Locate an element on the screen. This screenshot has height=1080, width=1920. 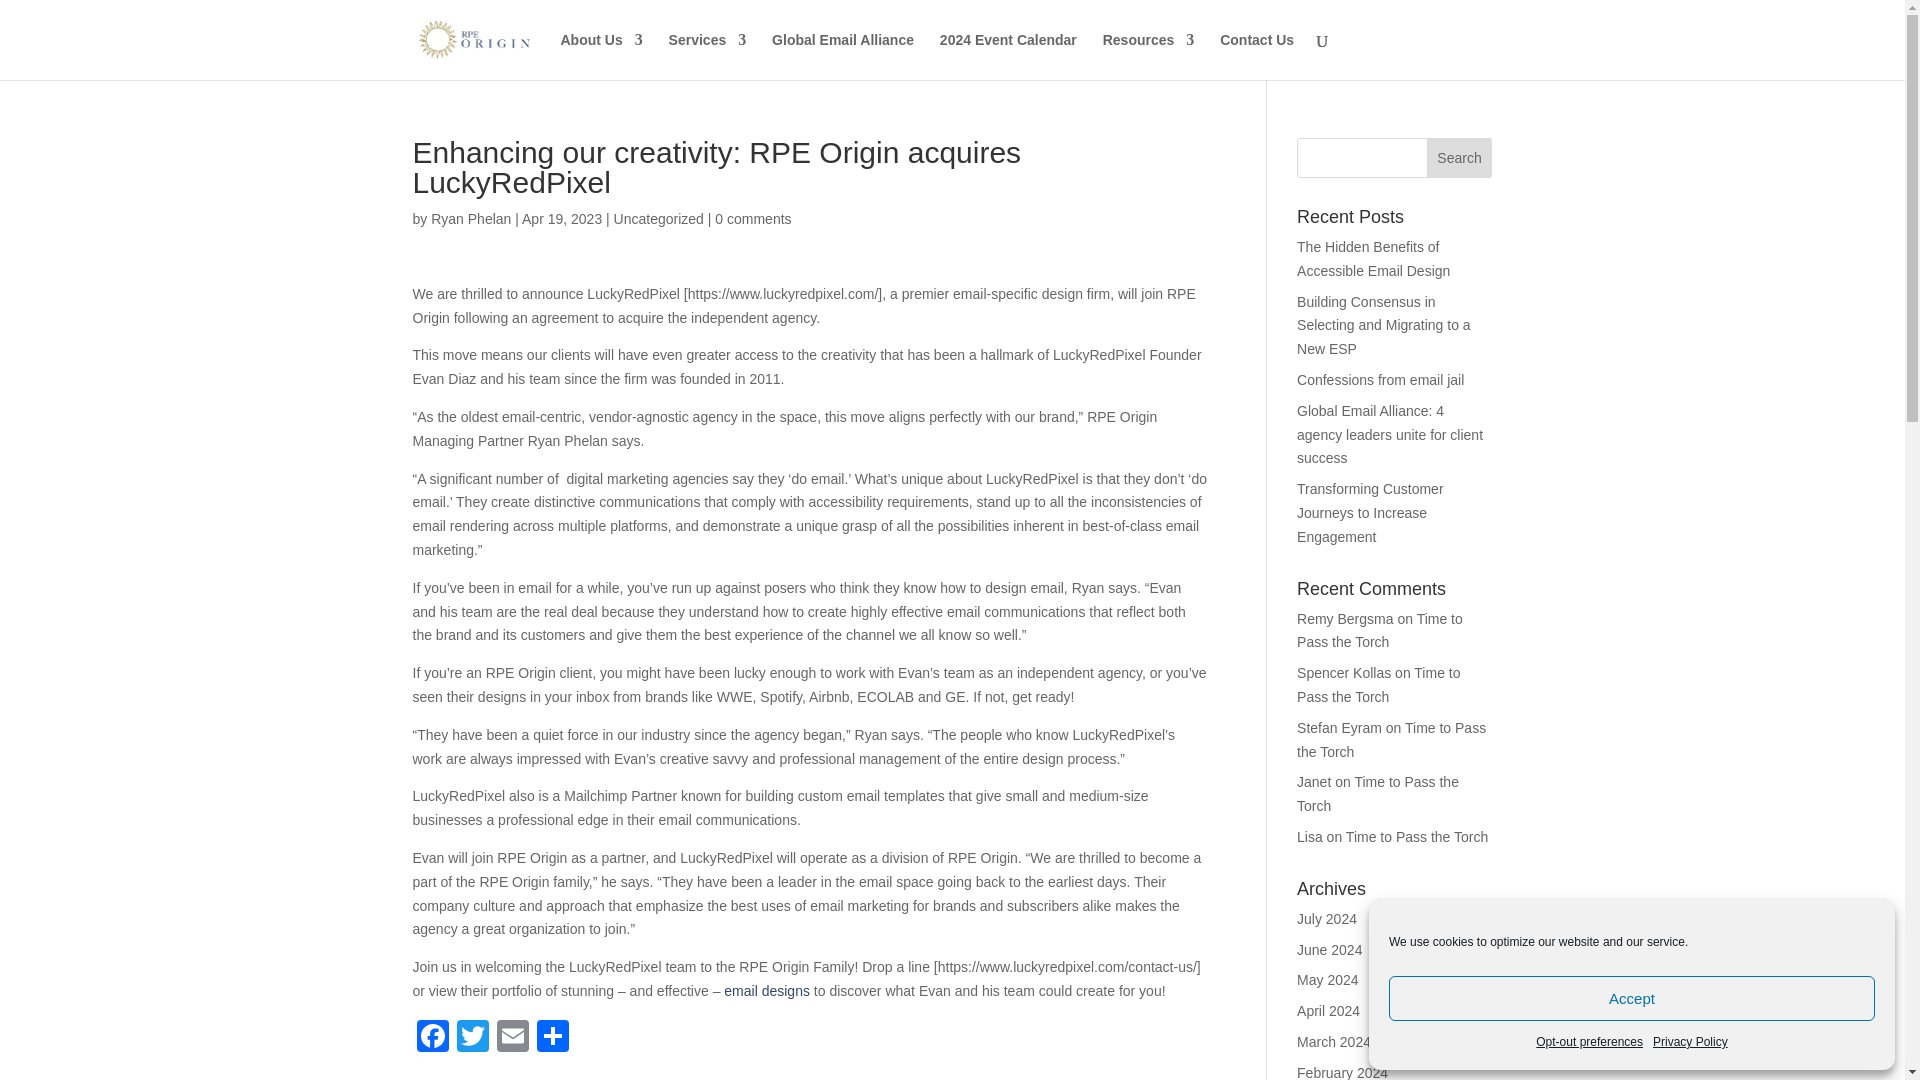
Facebook is located at coordinates (432, 1038).